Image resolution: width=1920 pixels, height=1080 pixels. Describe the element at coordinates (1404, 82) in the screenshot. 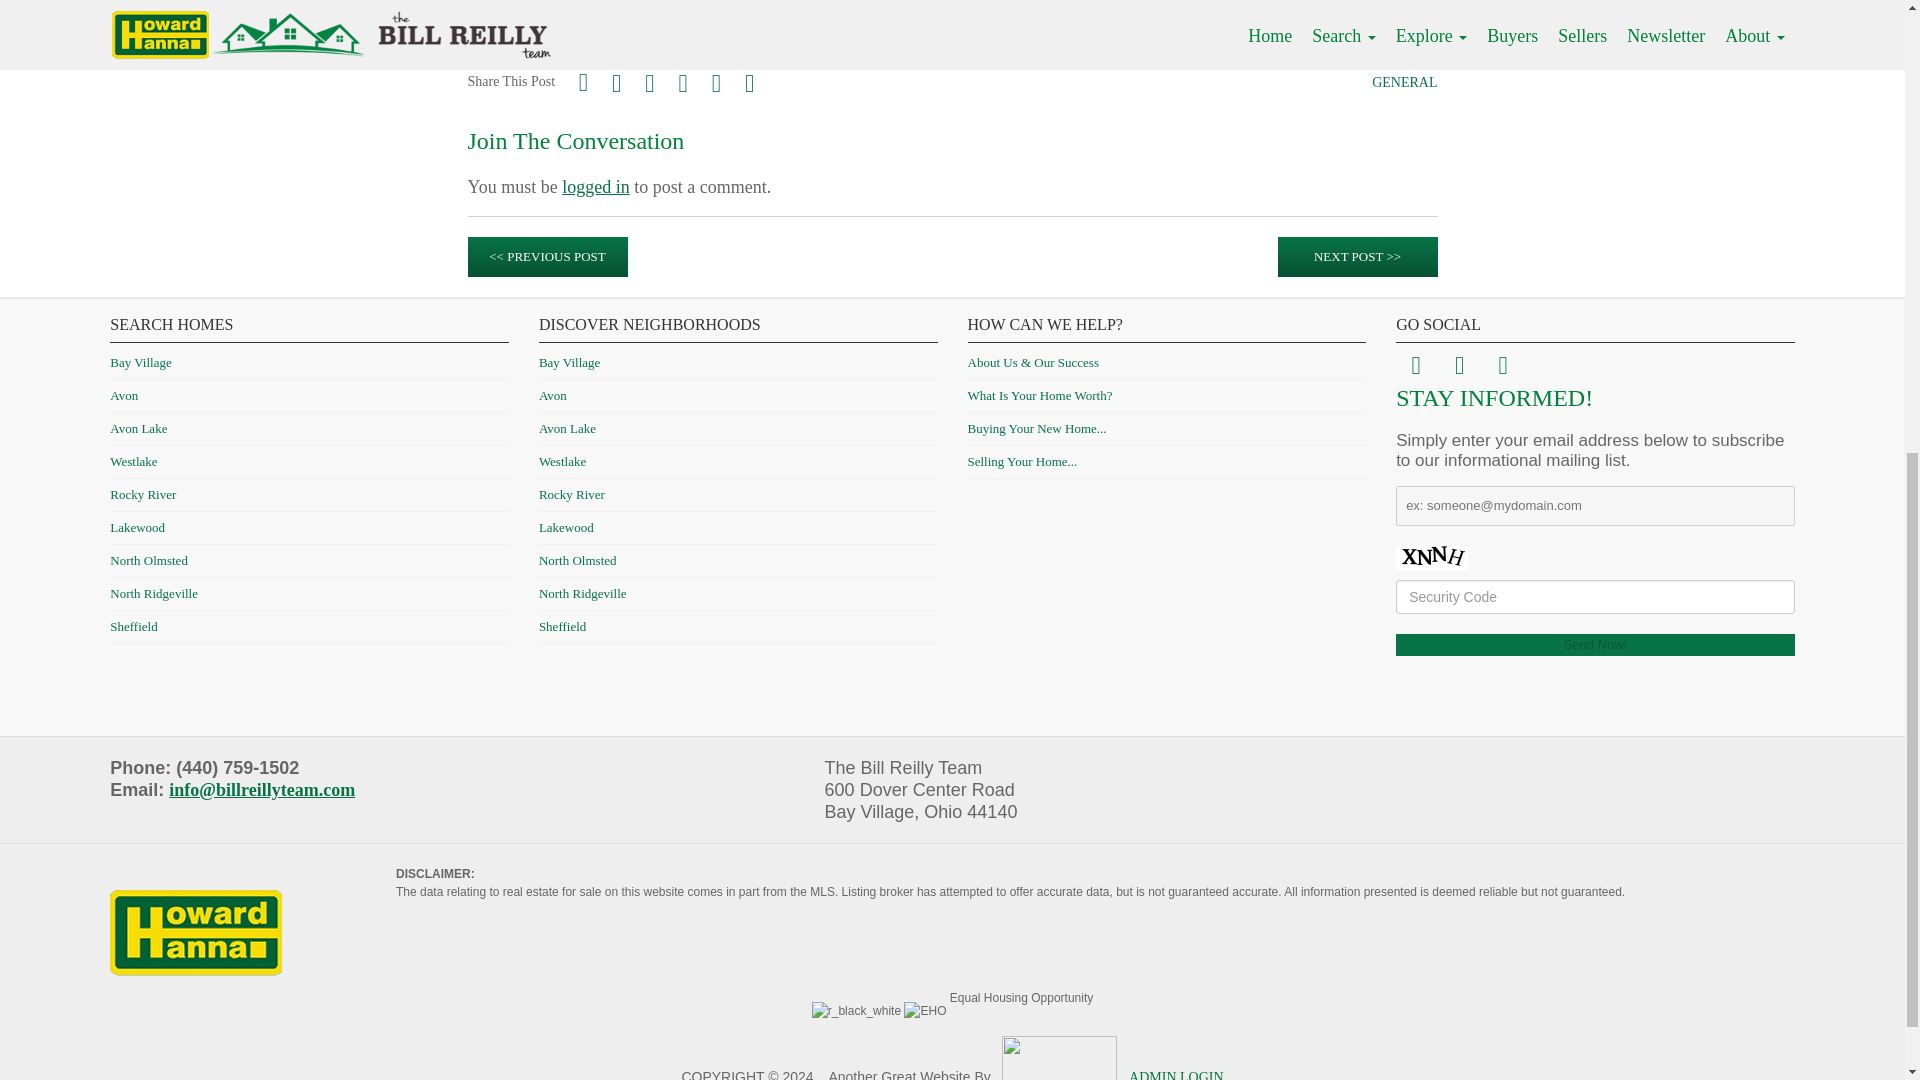

I see `GENERAL` at that location.